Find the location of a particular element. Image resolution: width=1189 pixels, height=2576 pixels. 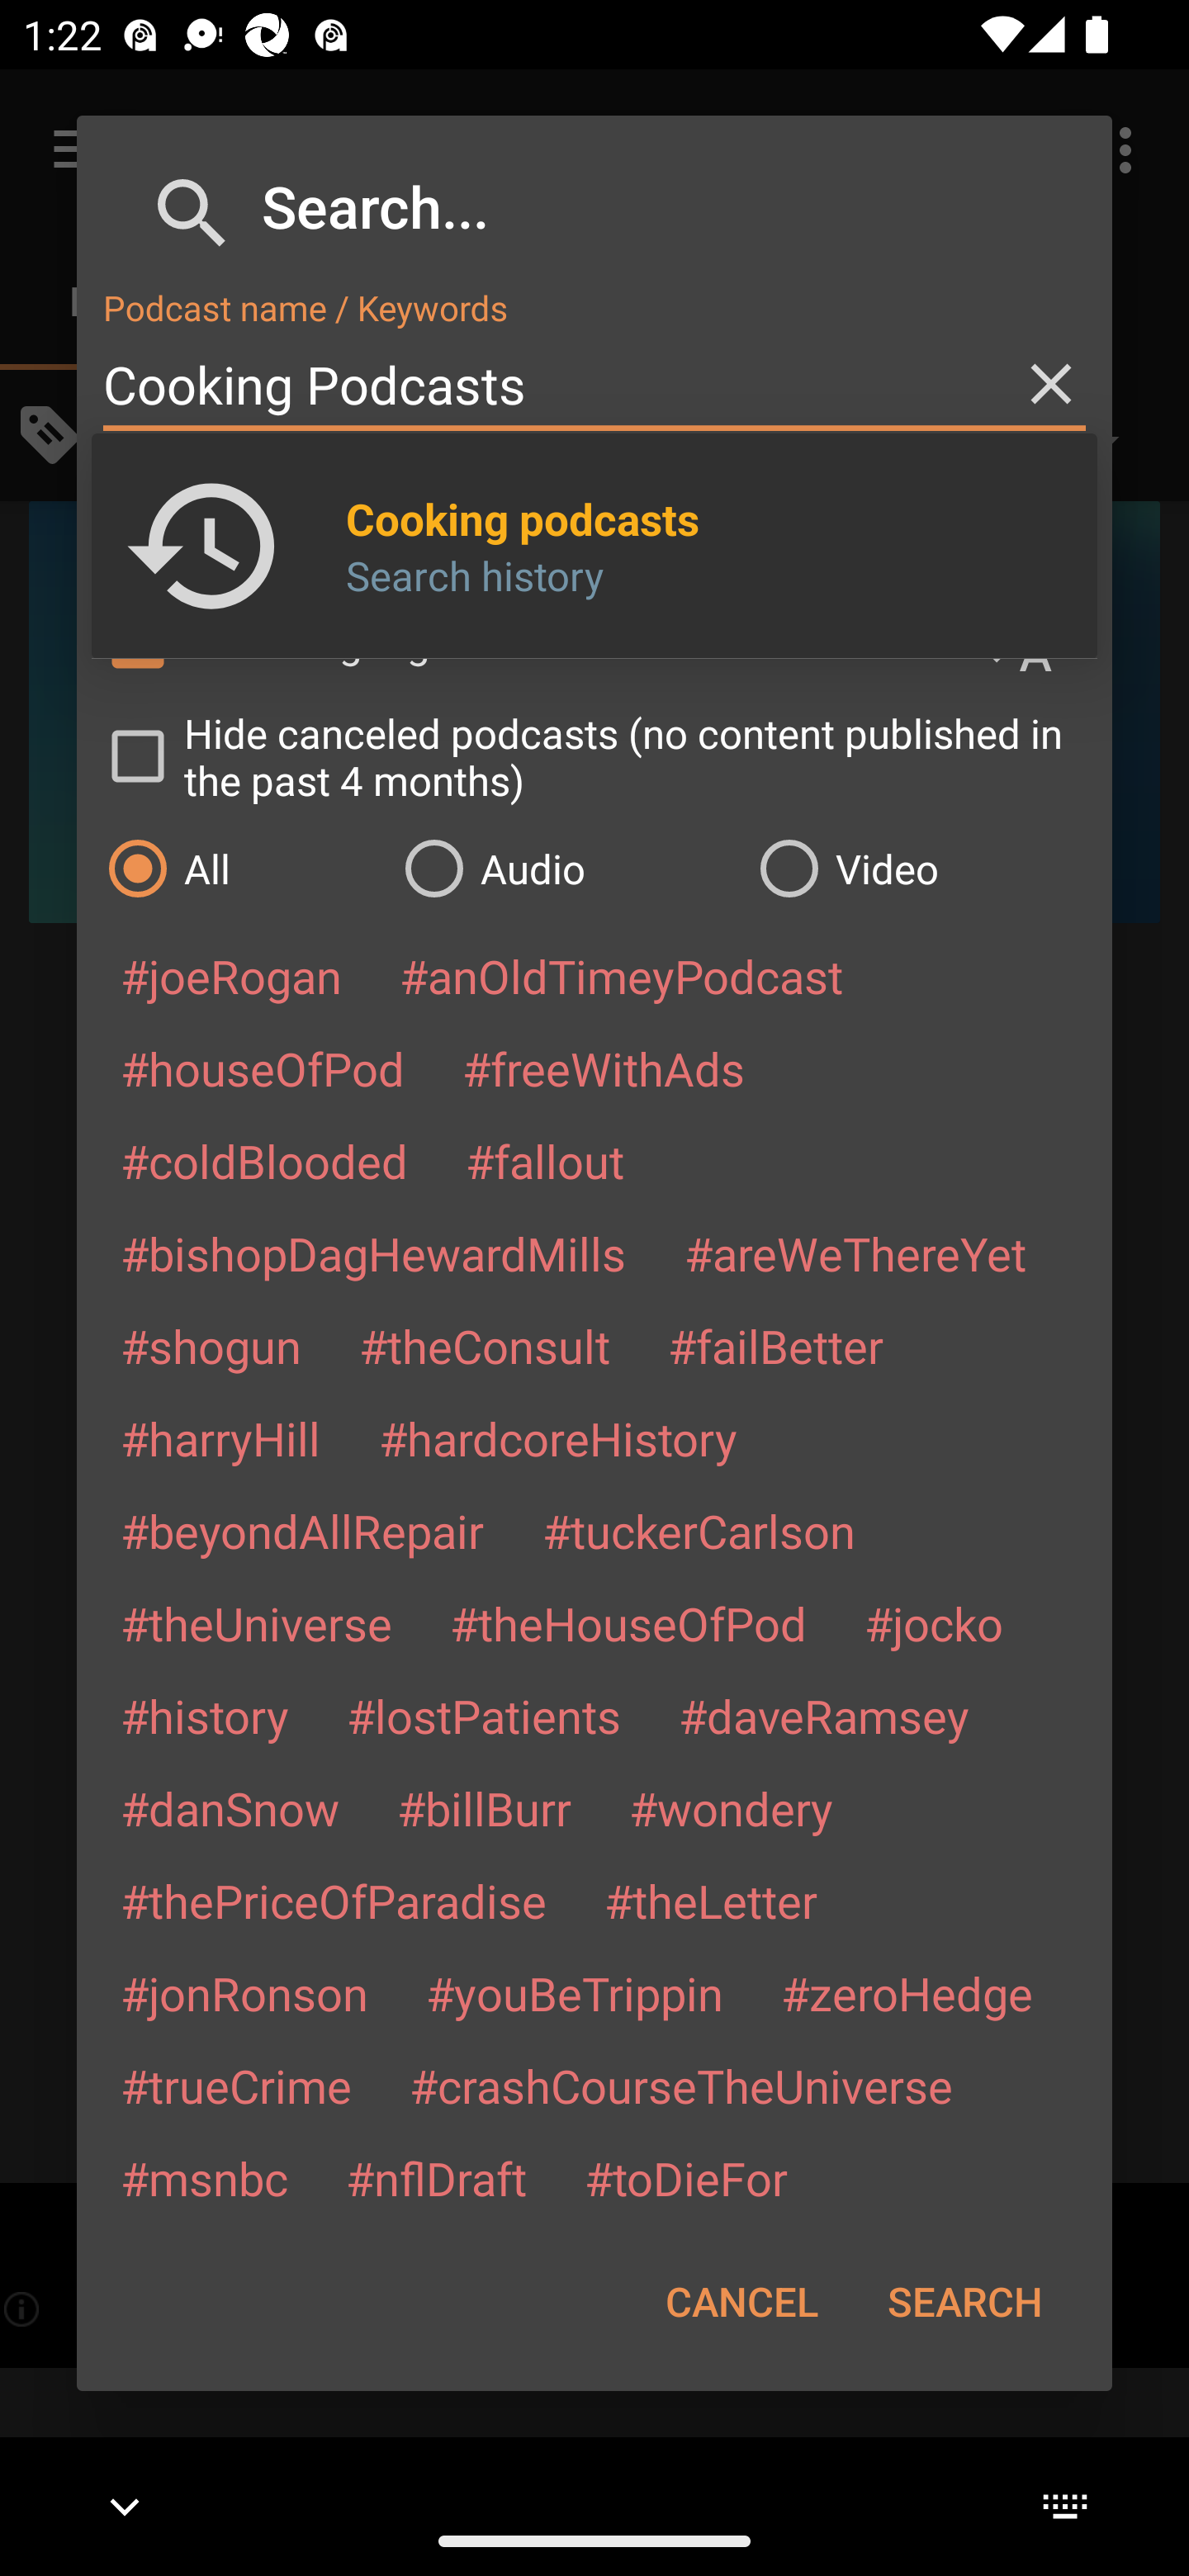

#theLetter is located at coordinates (710, 1901).